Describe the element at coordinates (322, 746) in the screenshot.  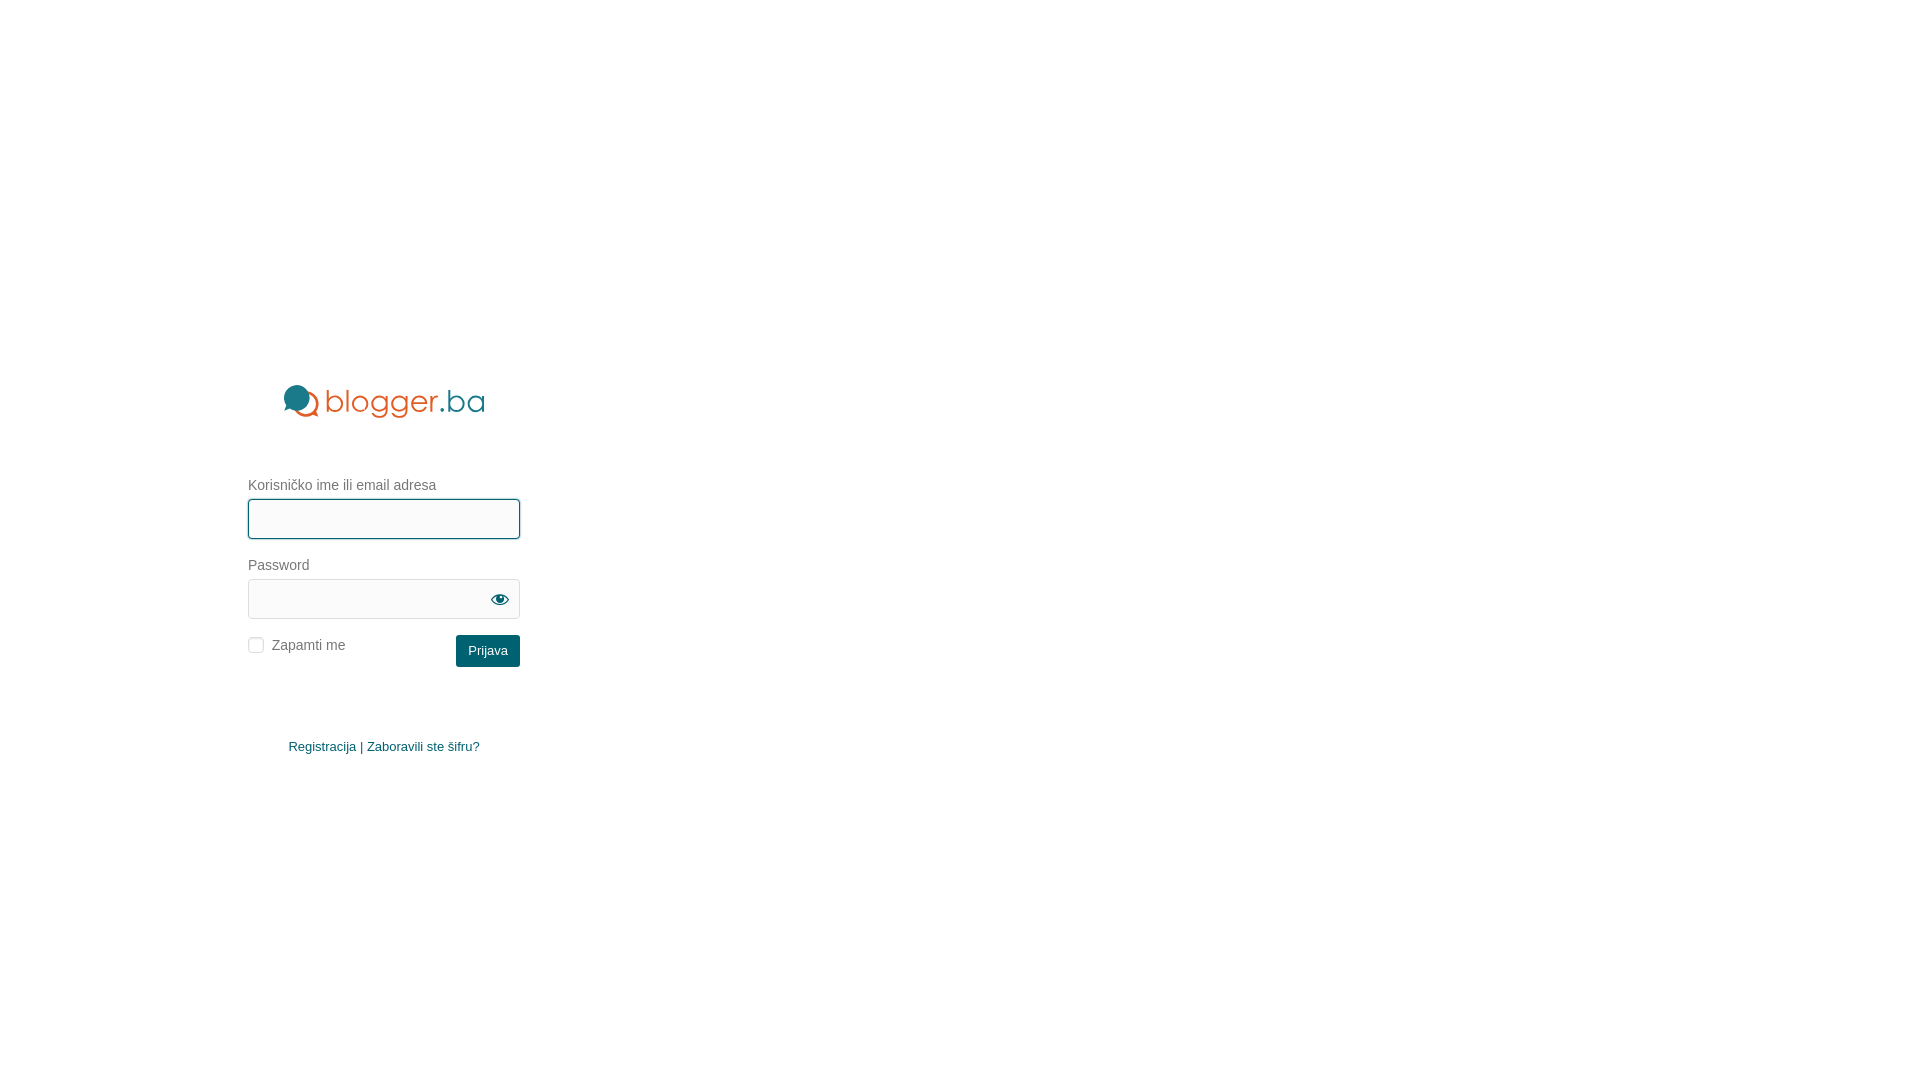
I see `Registracija` at that location.